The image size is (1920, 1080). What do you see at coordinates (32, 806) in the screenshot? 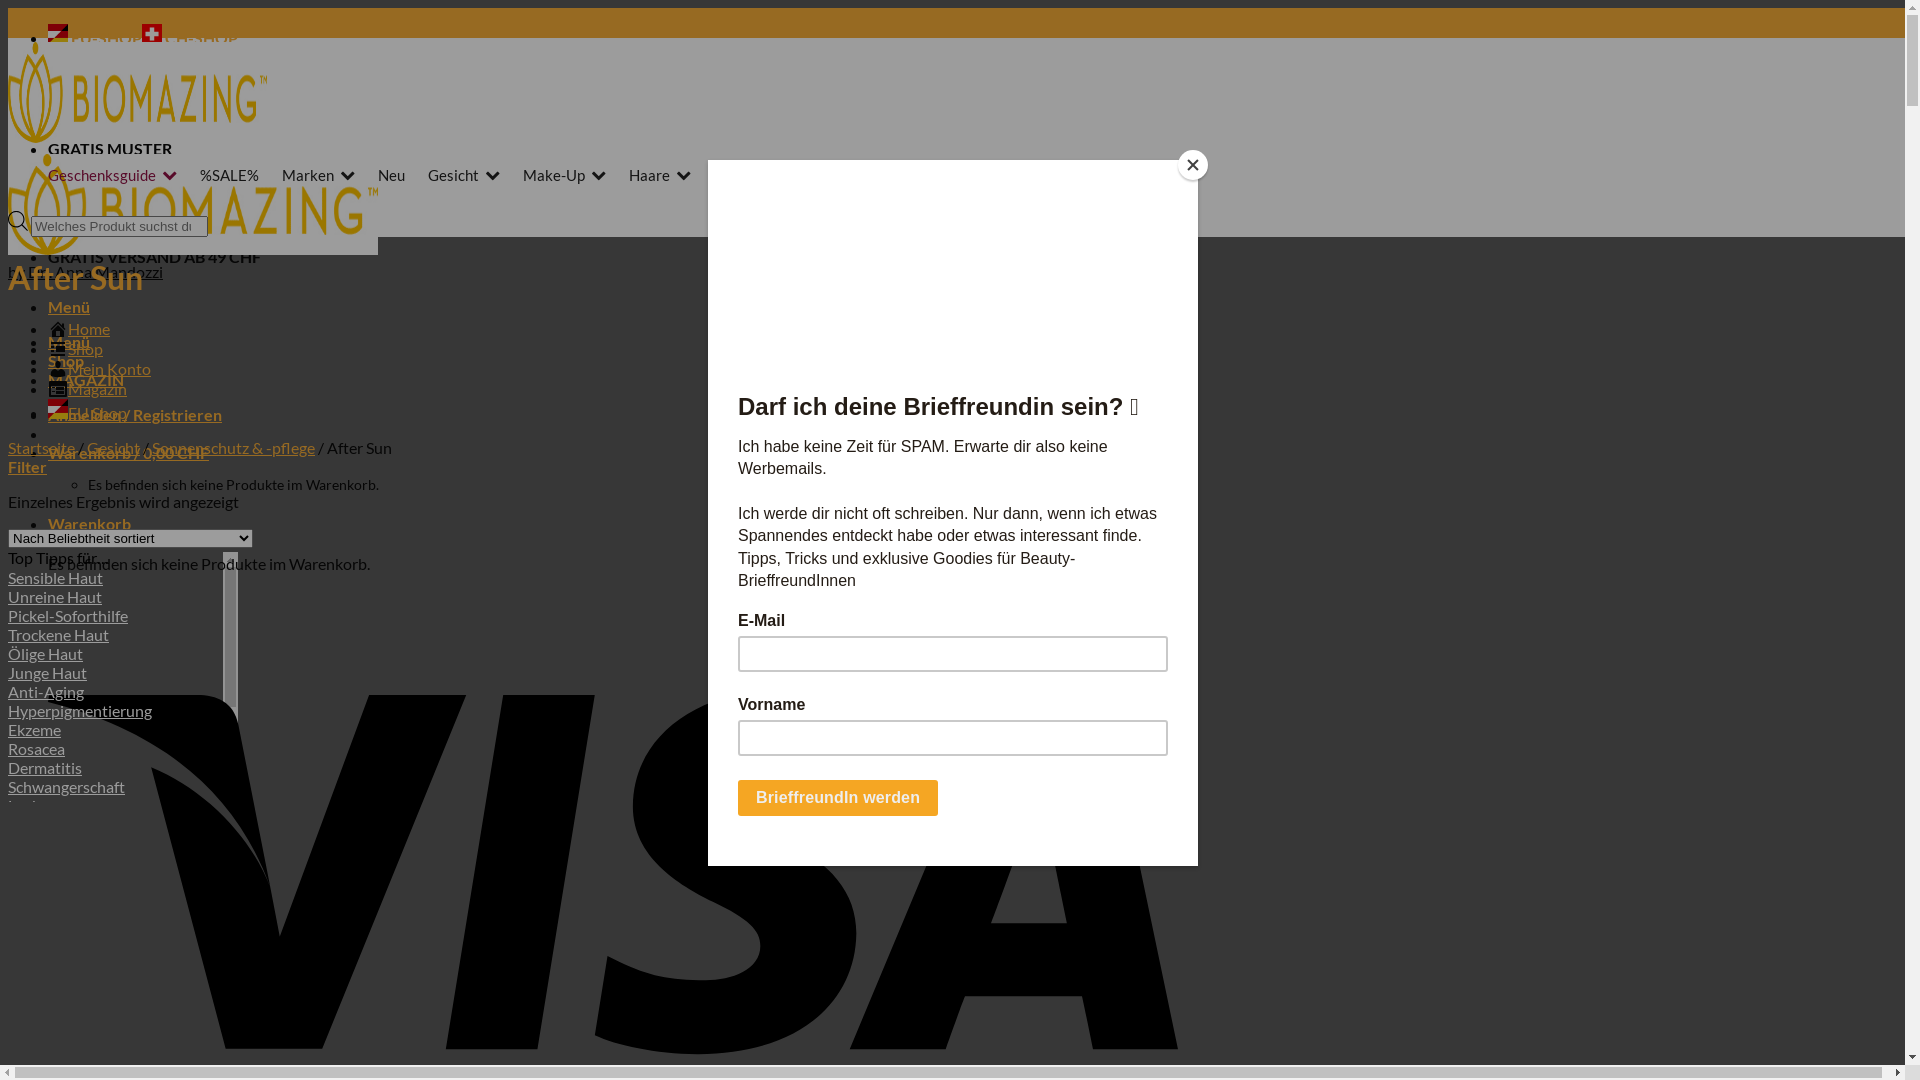
I see `Locken` at bounding box center [32, 806].